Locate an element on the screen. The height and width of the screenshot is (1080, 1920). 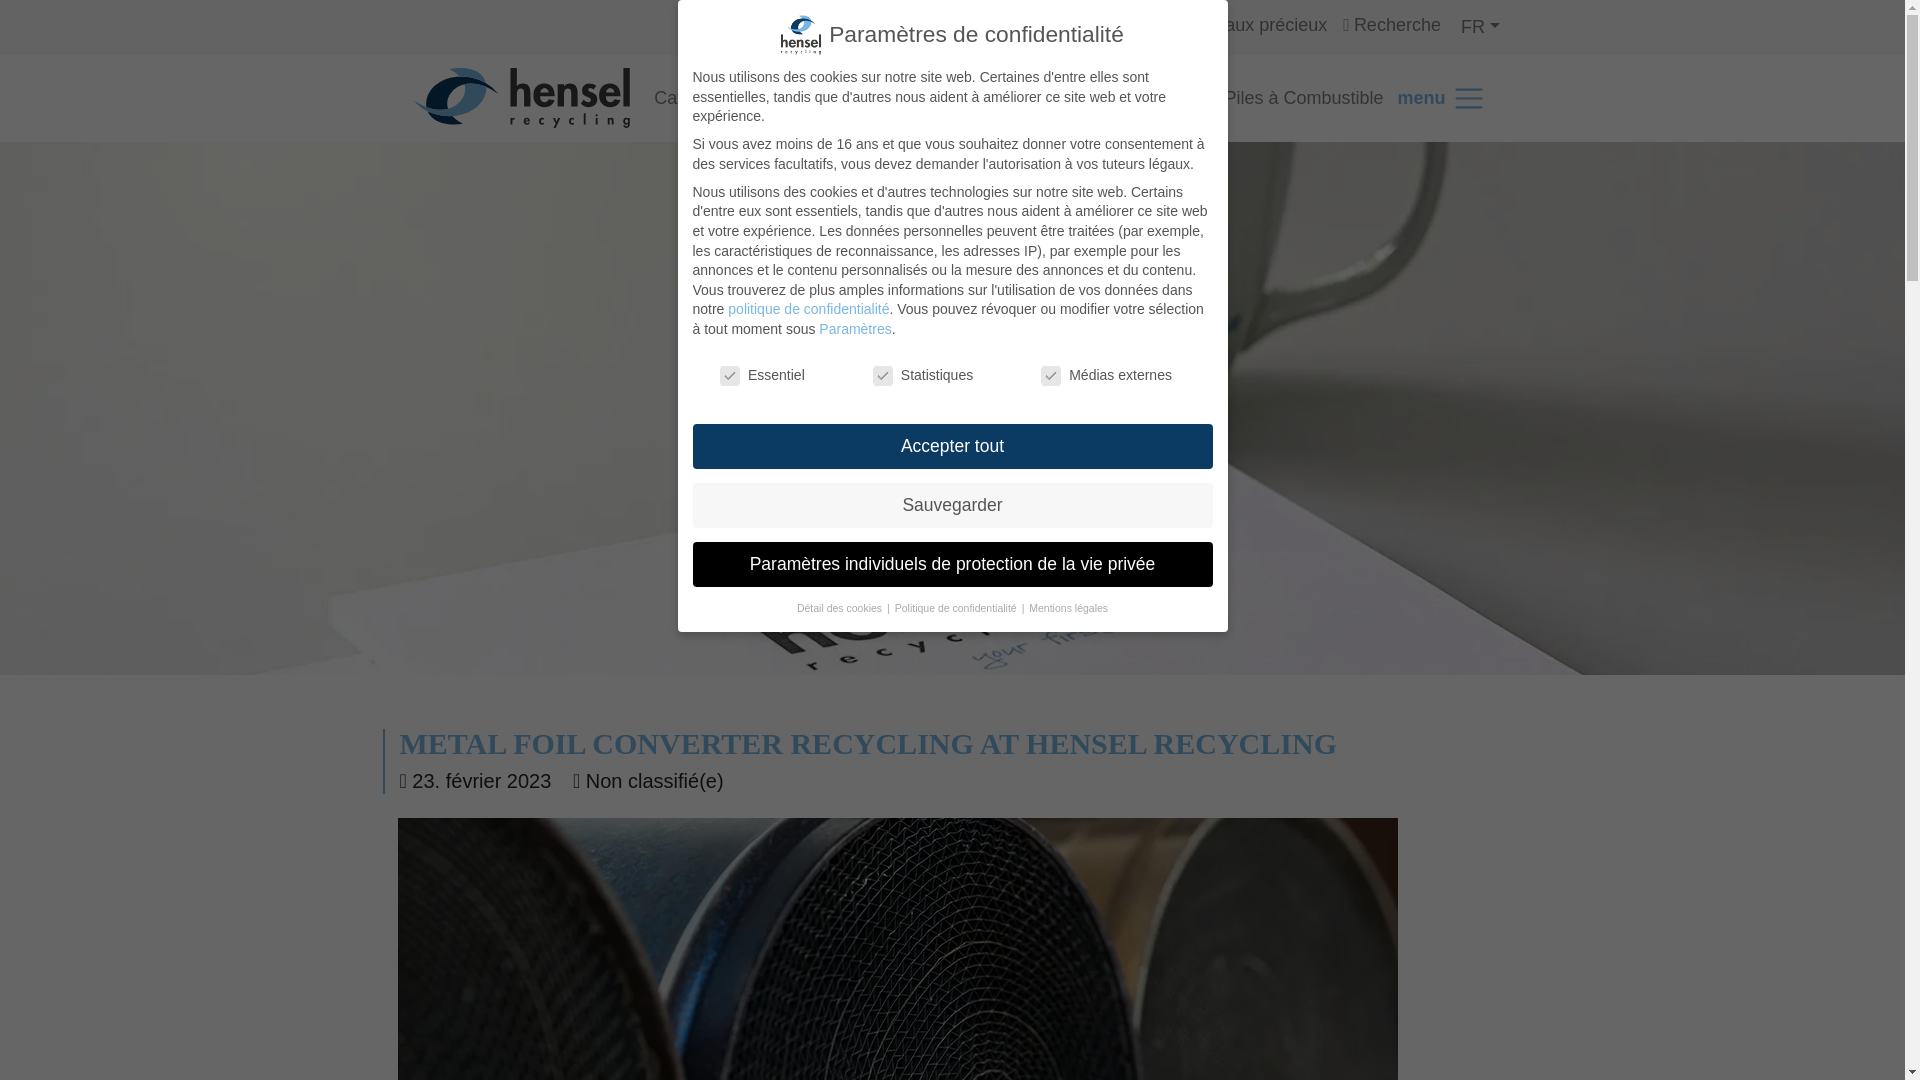
Recherche is located at coordinates (1392, 24).